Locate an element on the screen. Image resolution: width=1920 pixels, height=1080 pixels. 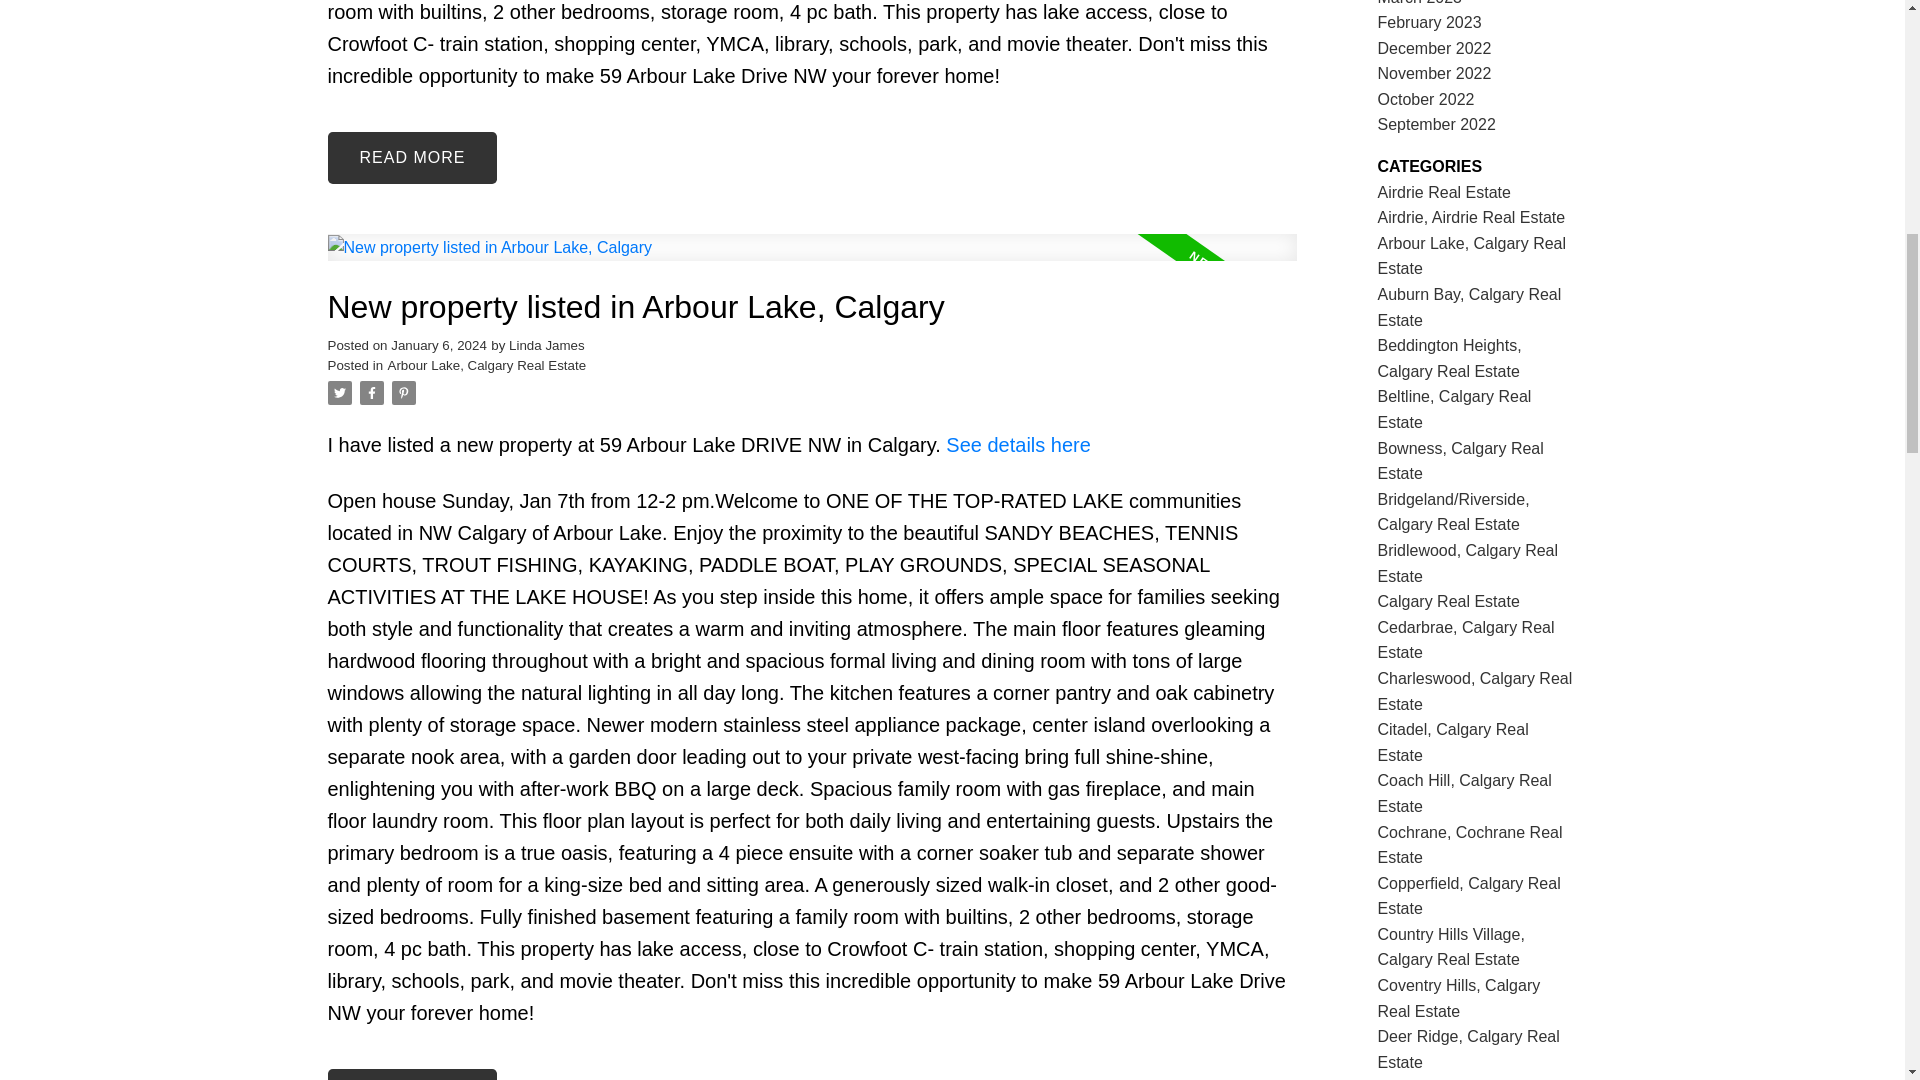
Read full post is located at coordinates (812, 260).